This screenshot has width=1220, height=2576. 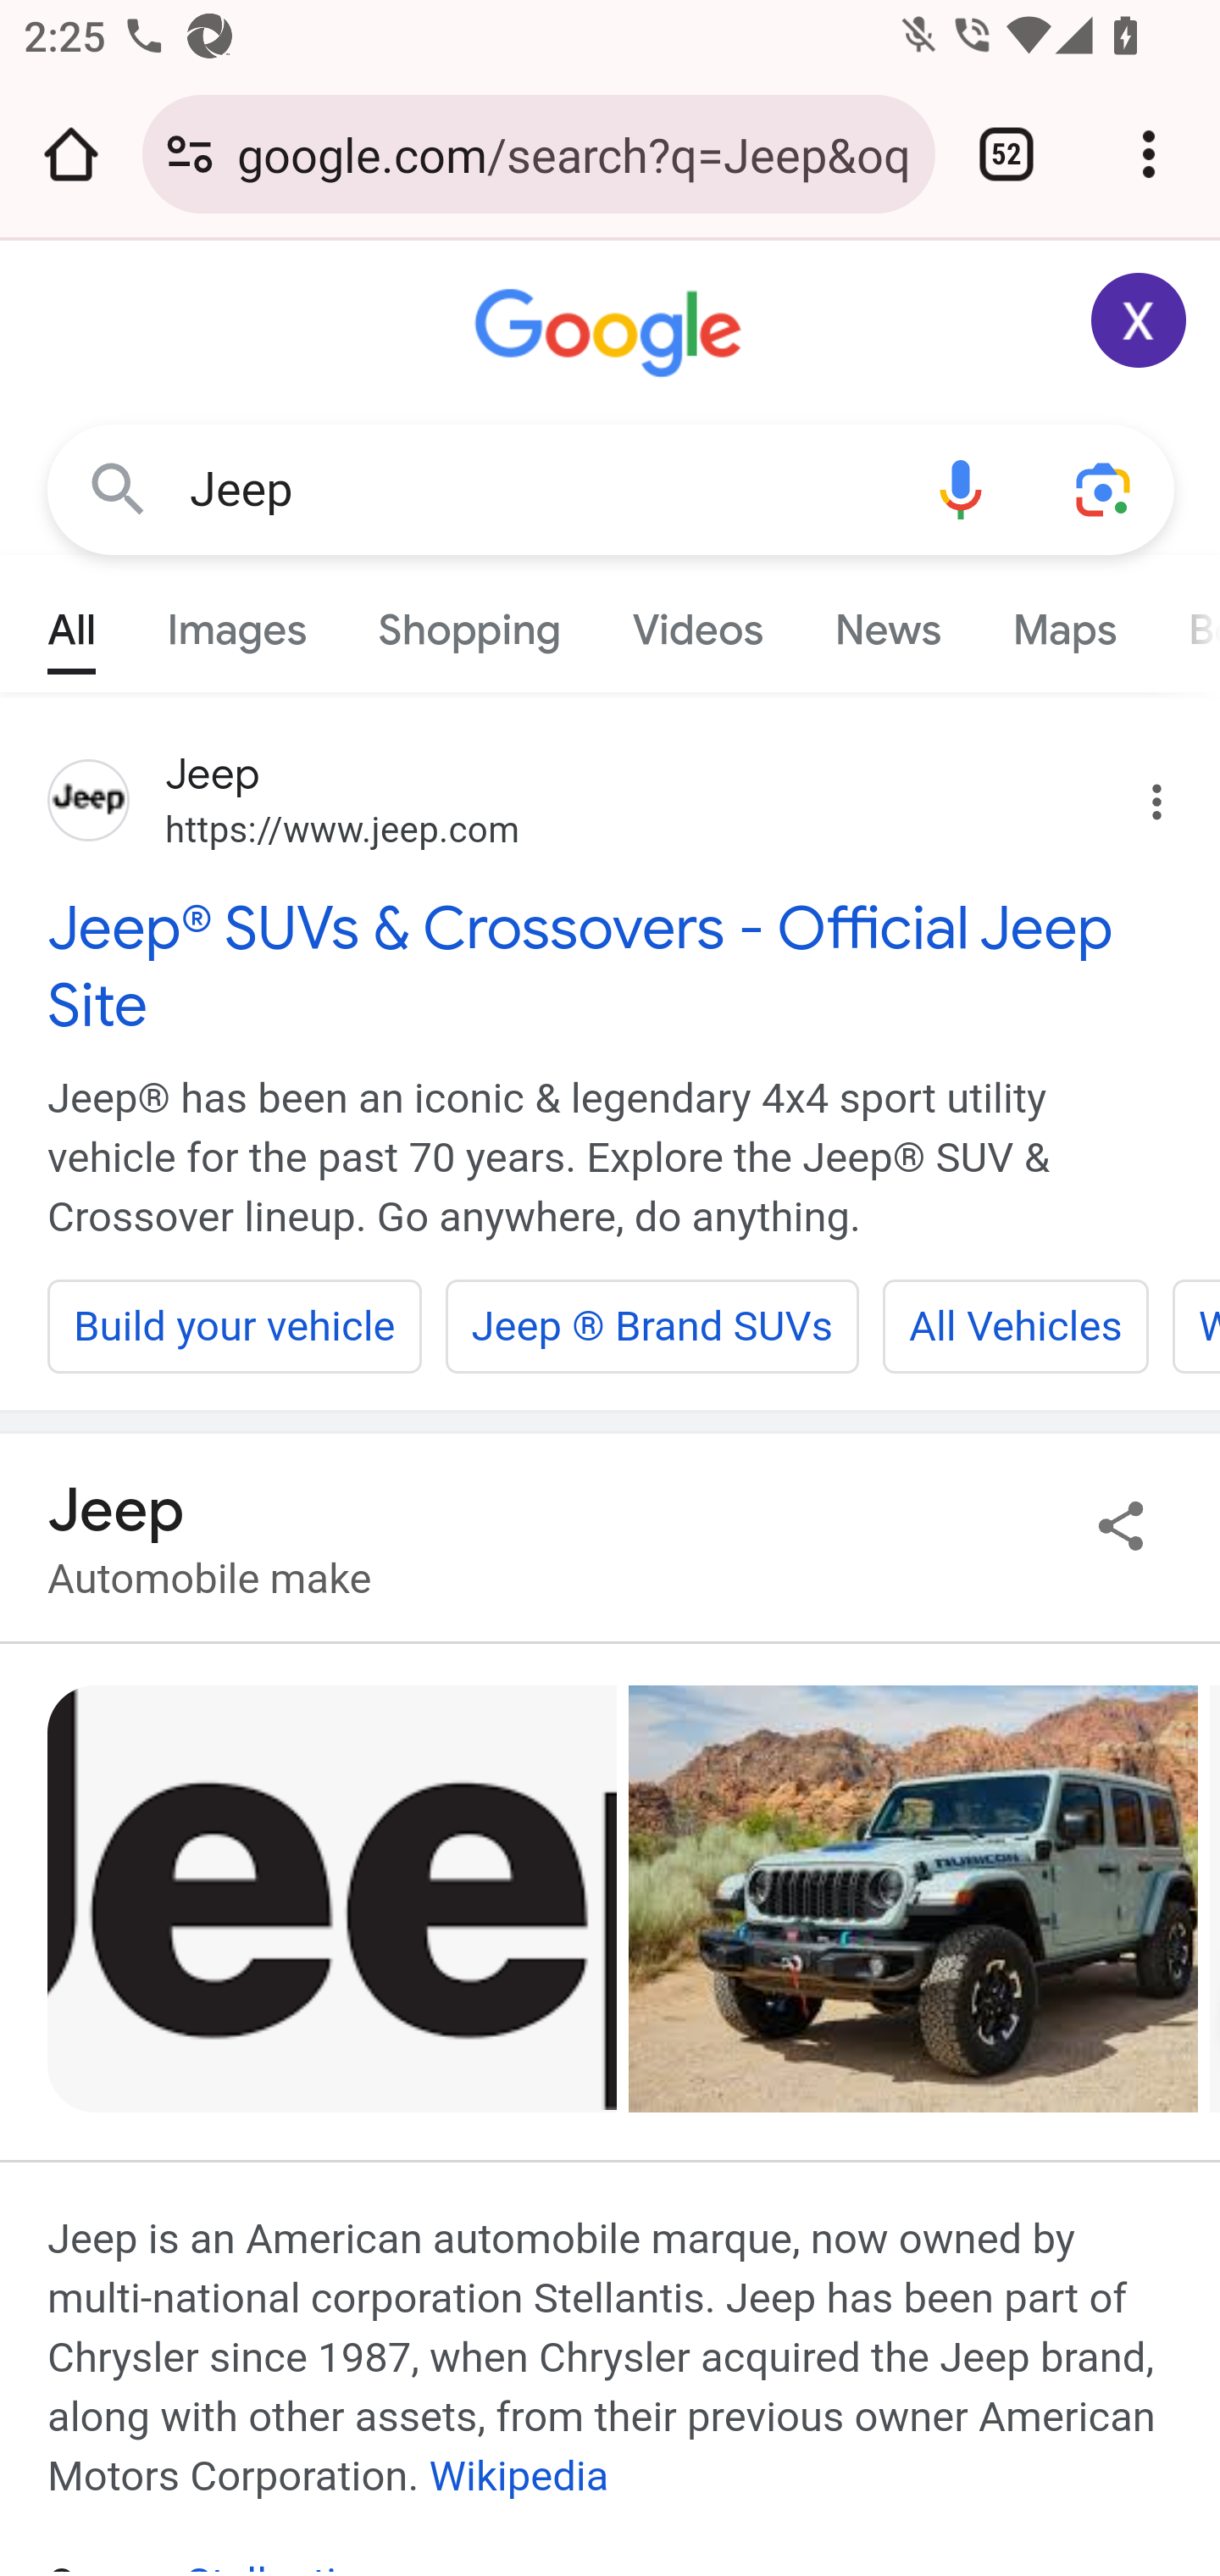 I want to click on Switch or close tabs, so click(x=1006, y=154).